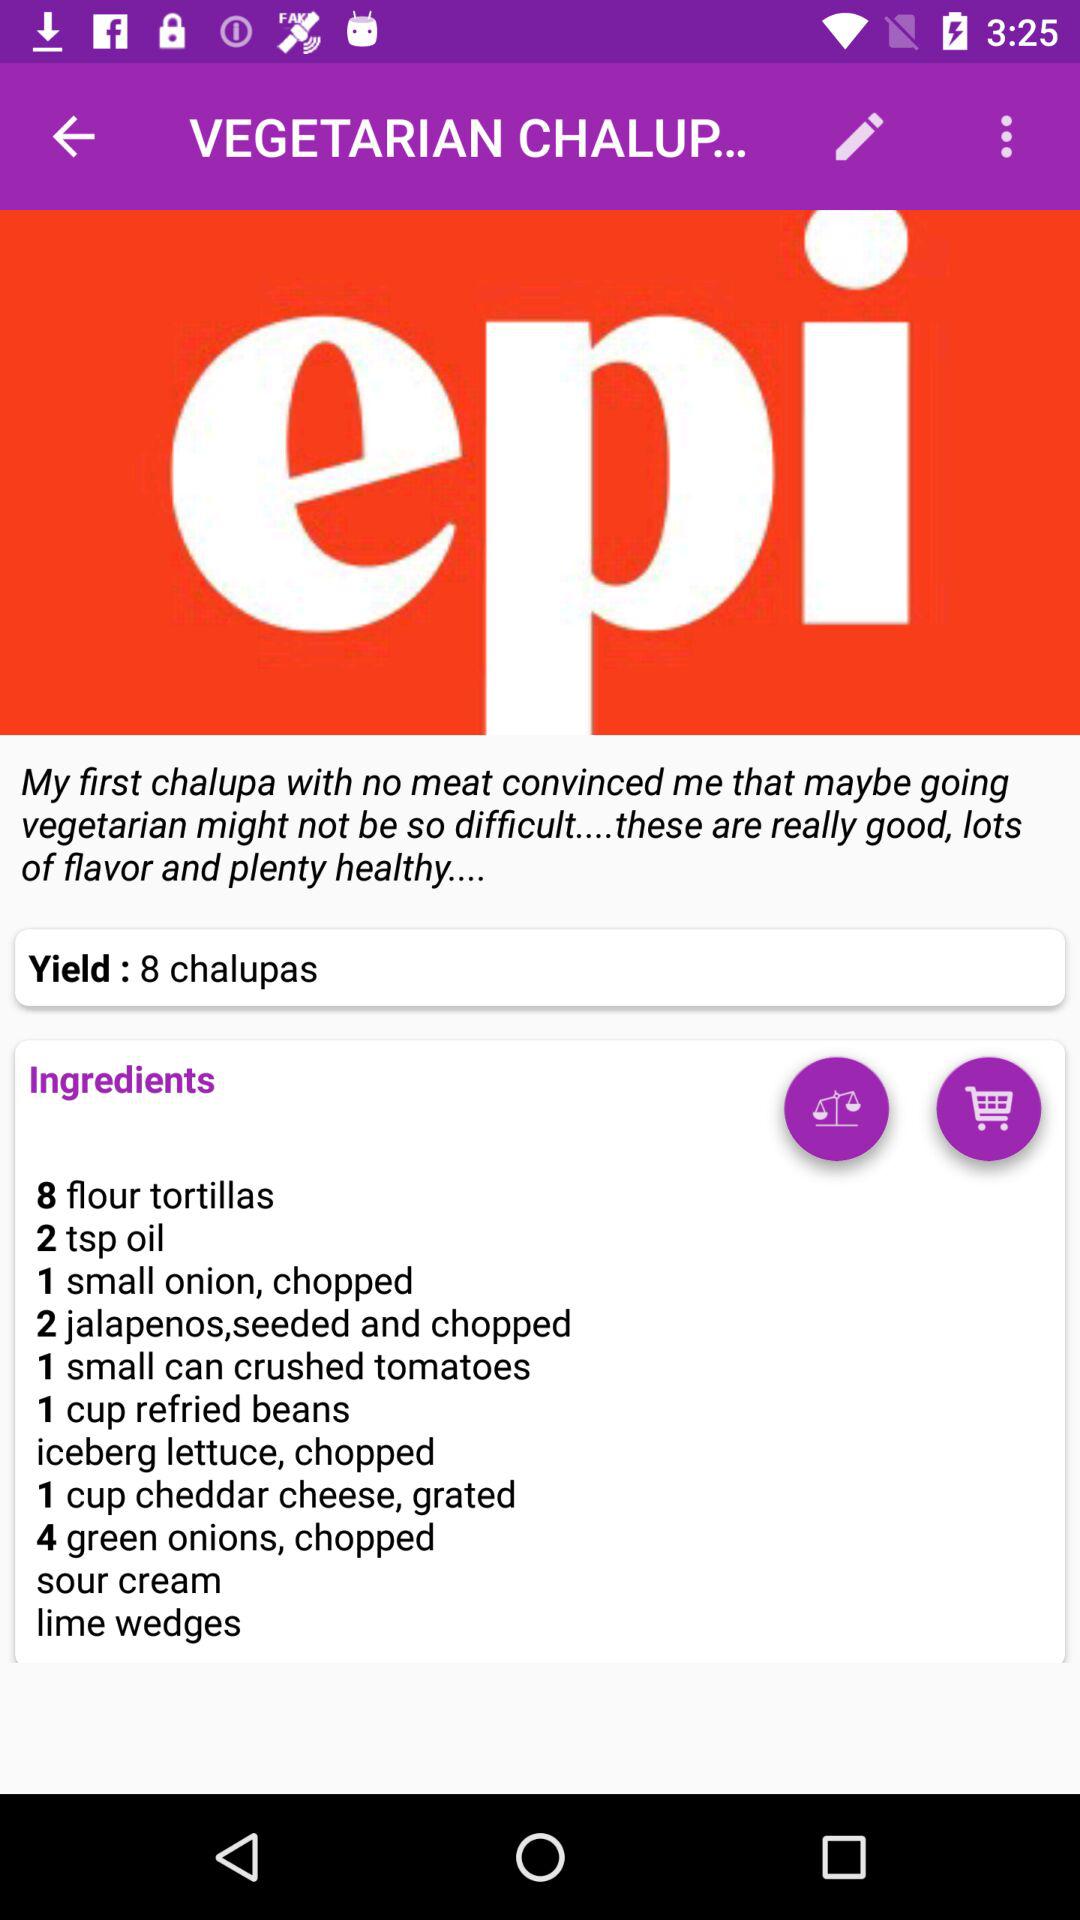 Image resolution: width=1080 pixels, height=1920 pixels. Describe the element at coordinates (836, 1116) in the screenshot. I see `launch the icon below the my first chalupa item` at that location.